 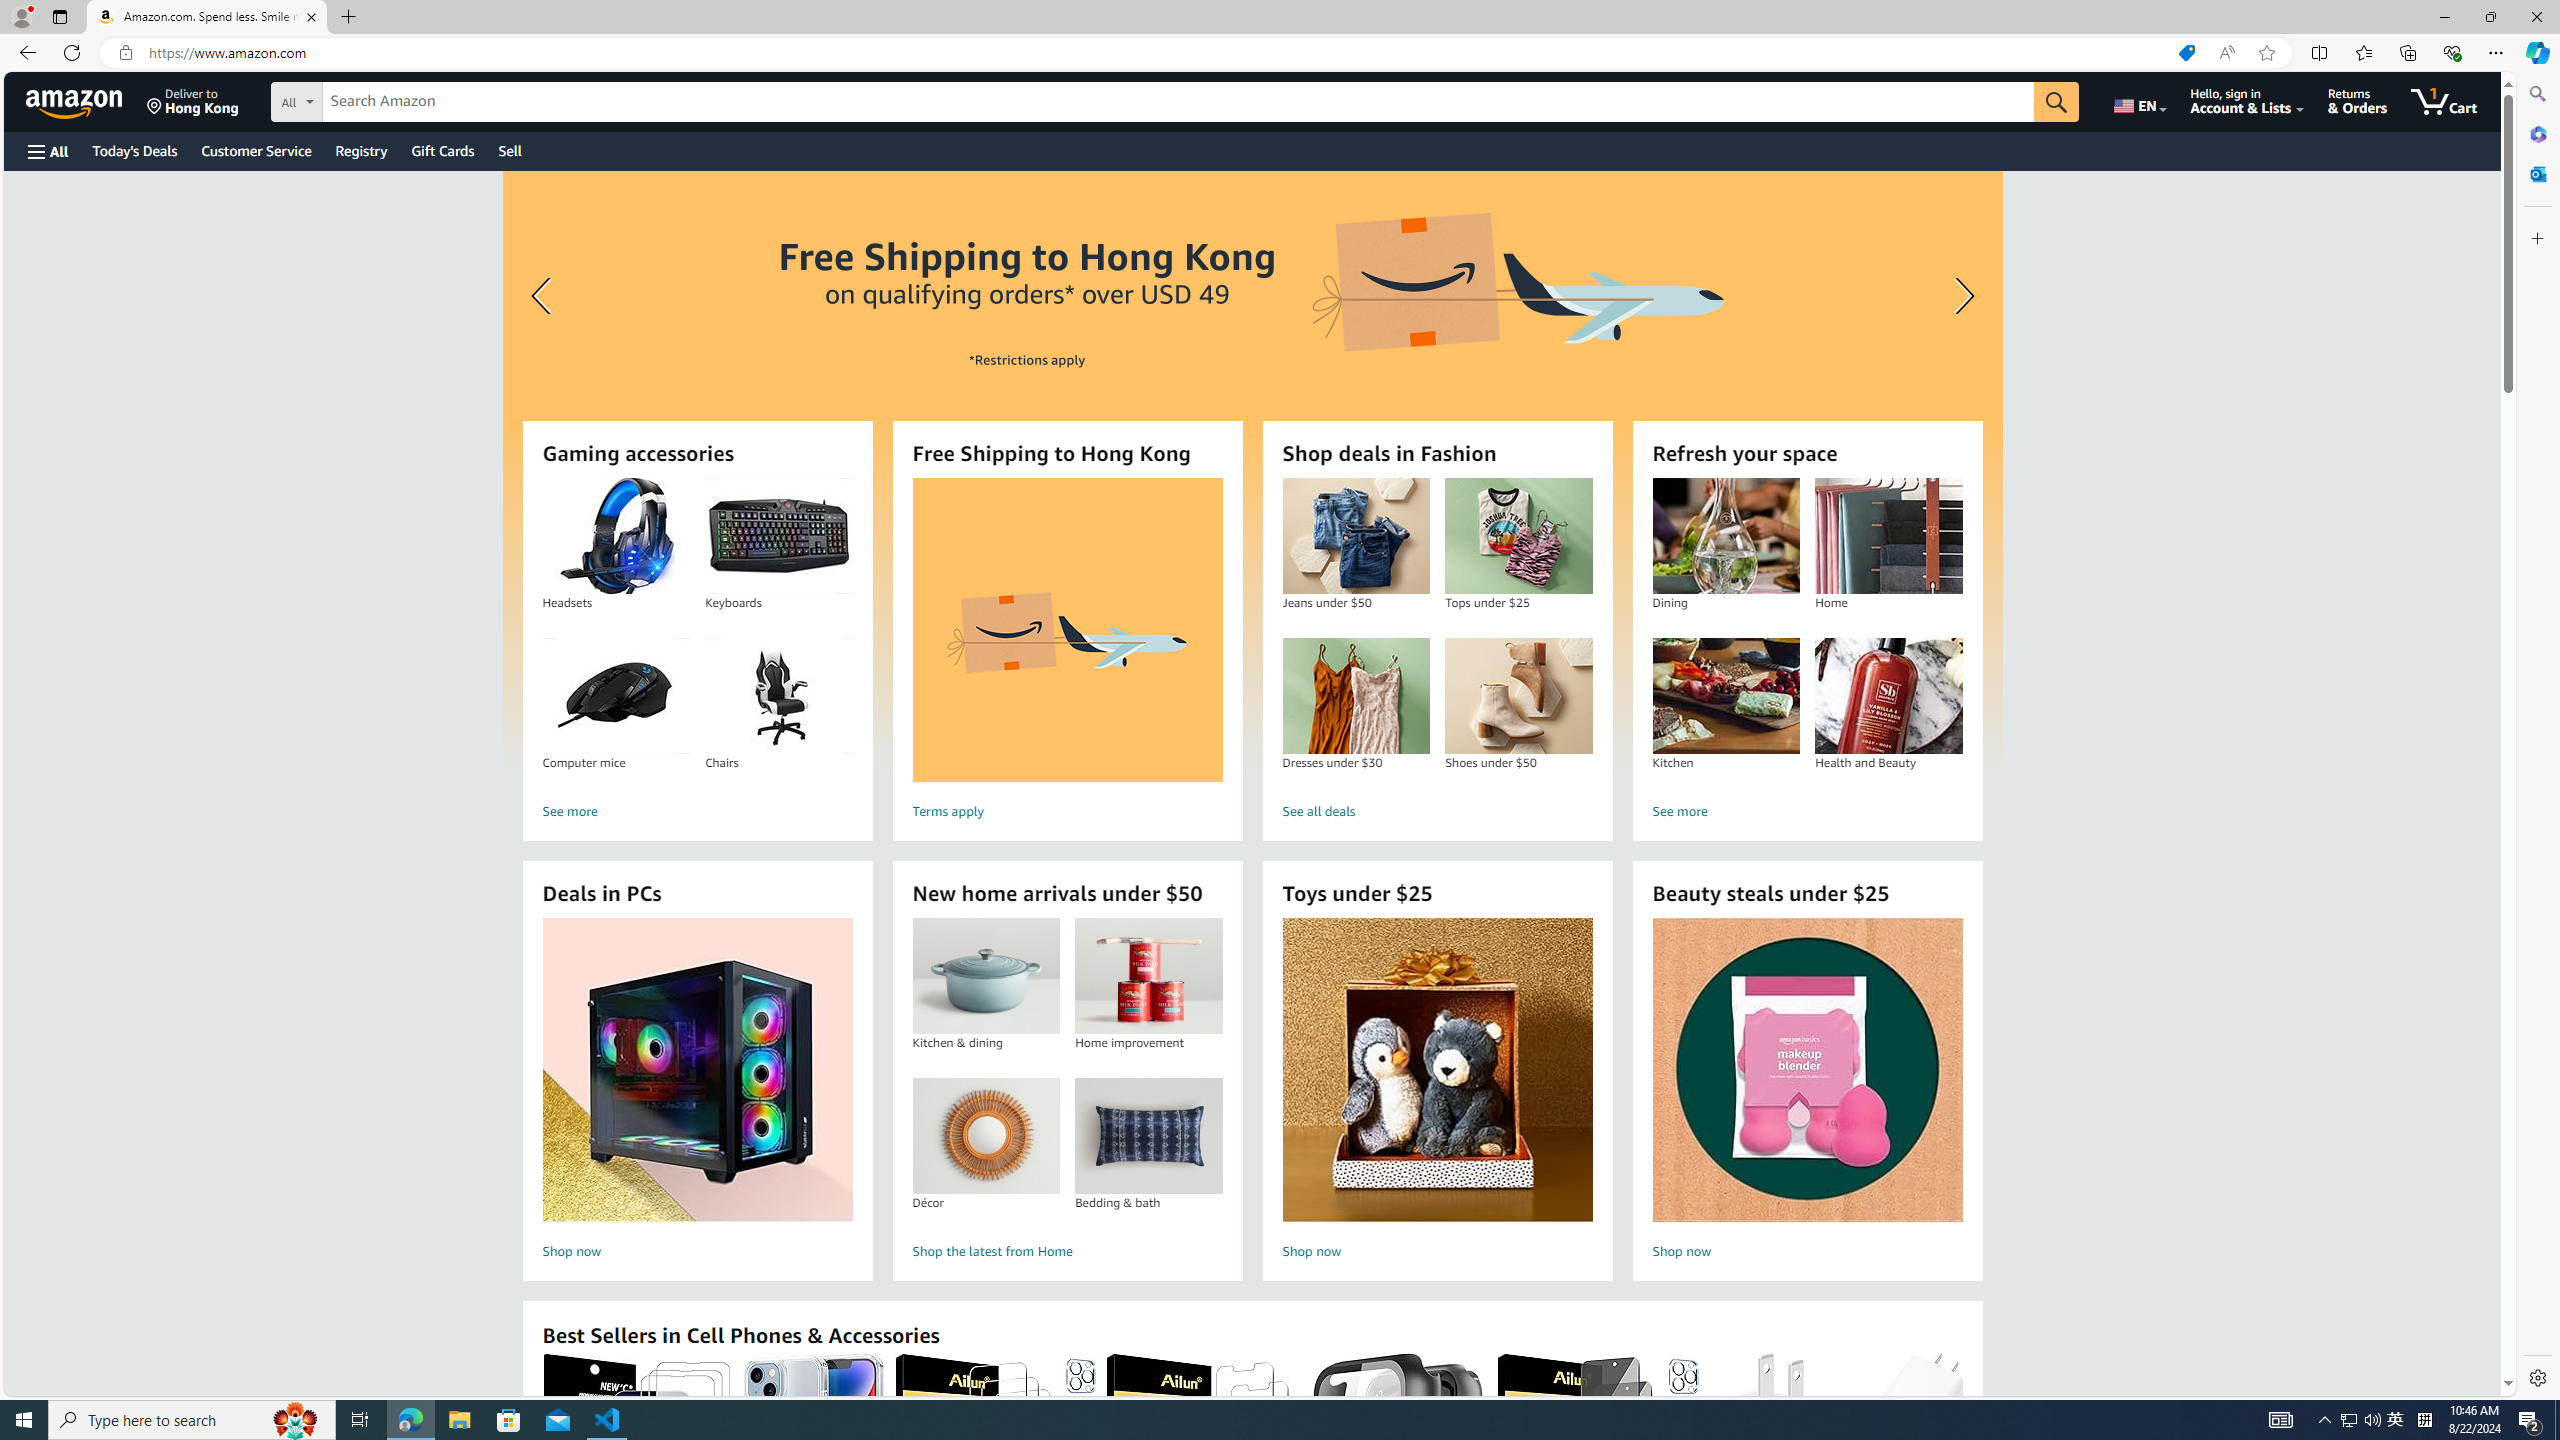 I want to click on Free Shipping to Hong Kong Learn more, so click(x=1251, y=470).